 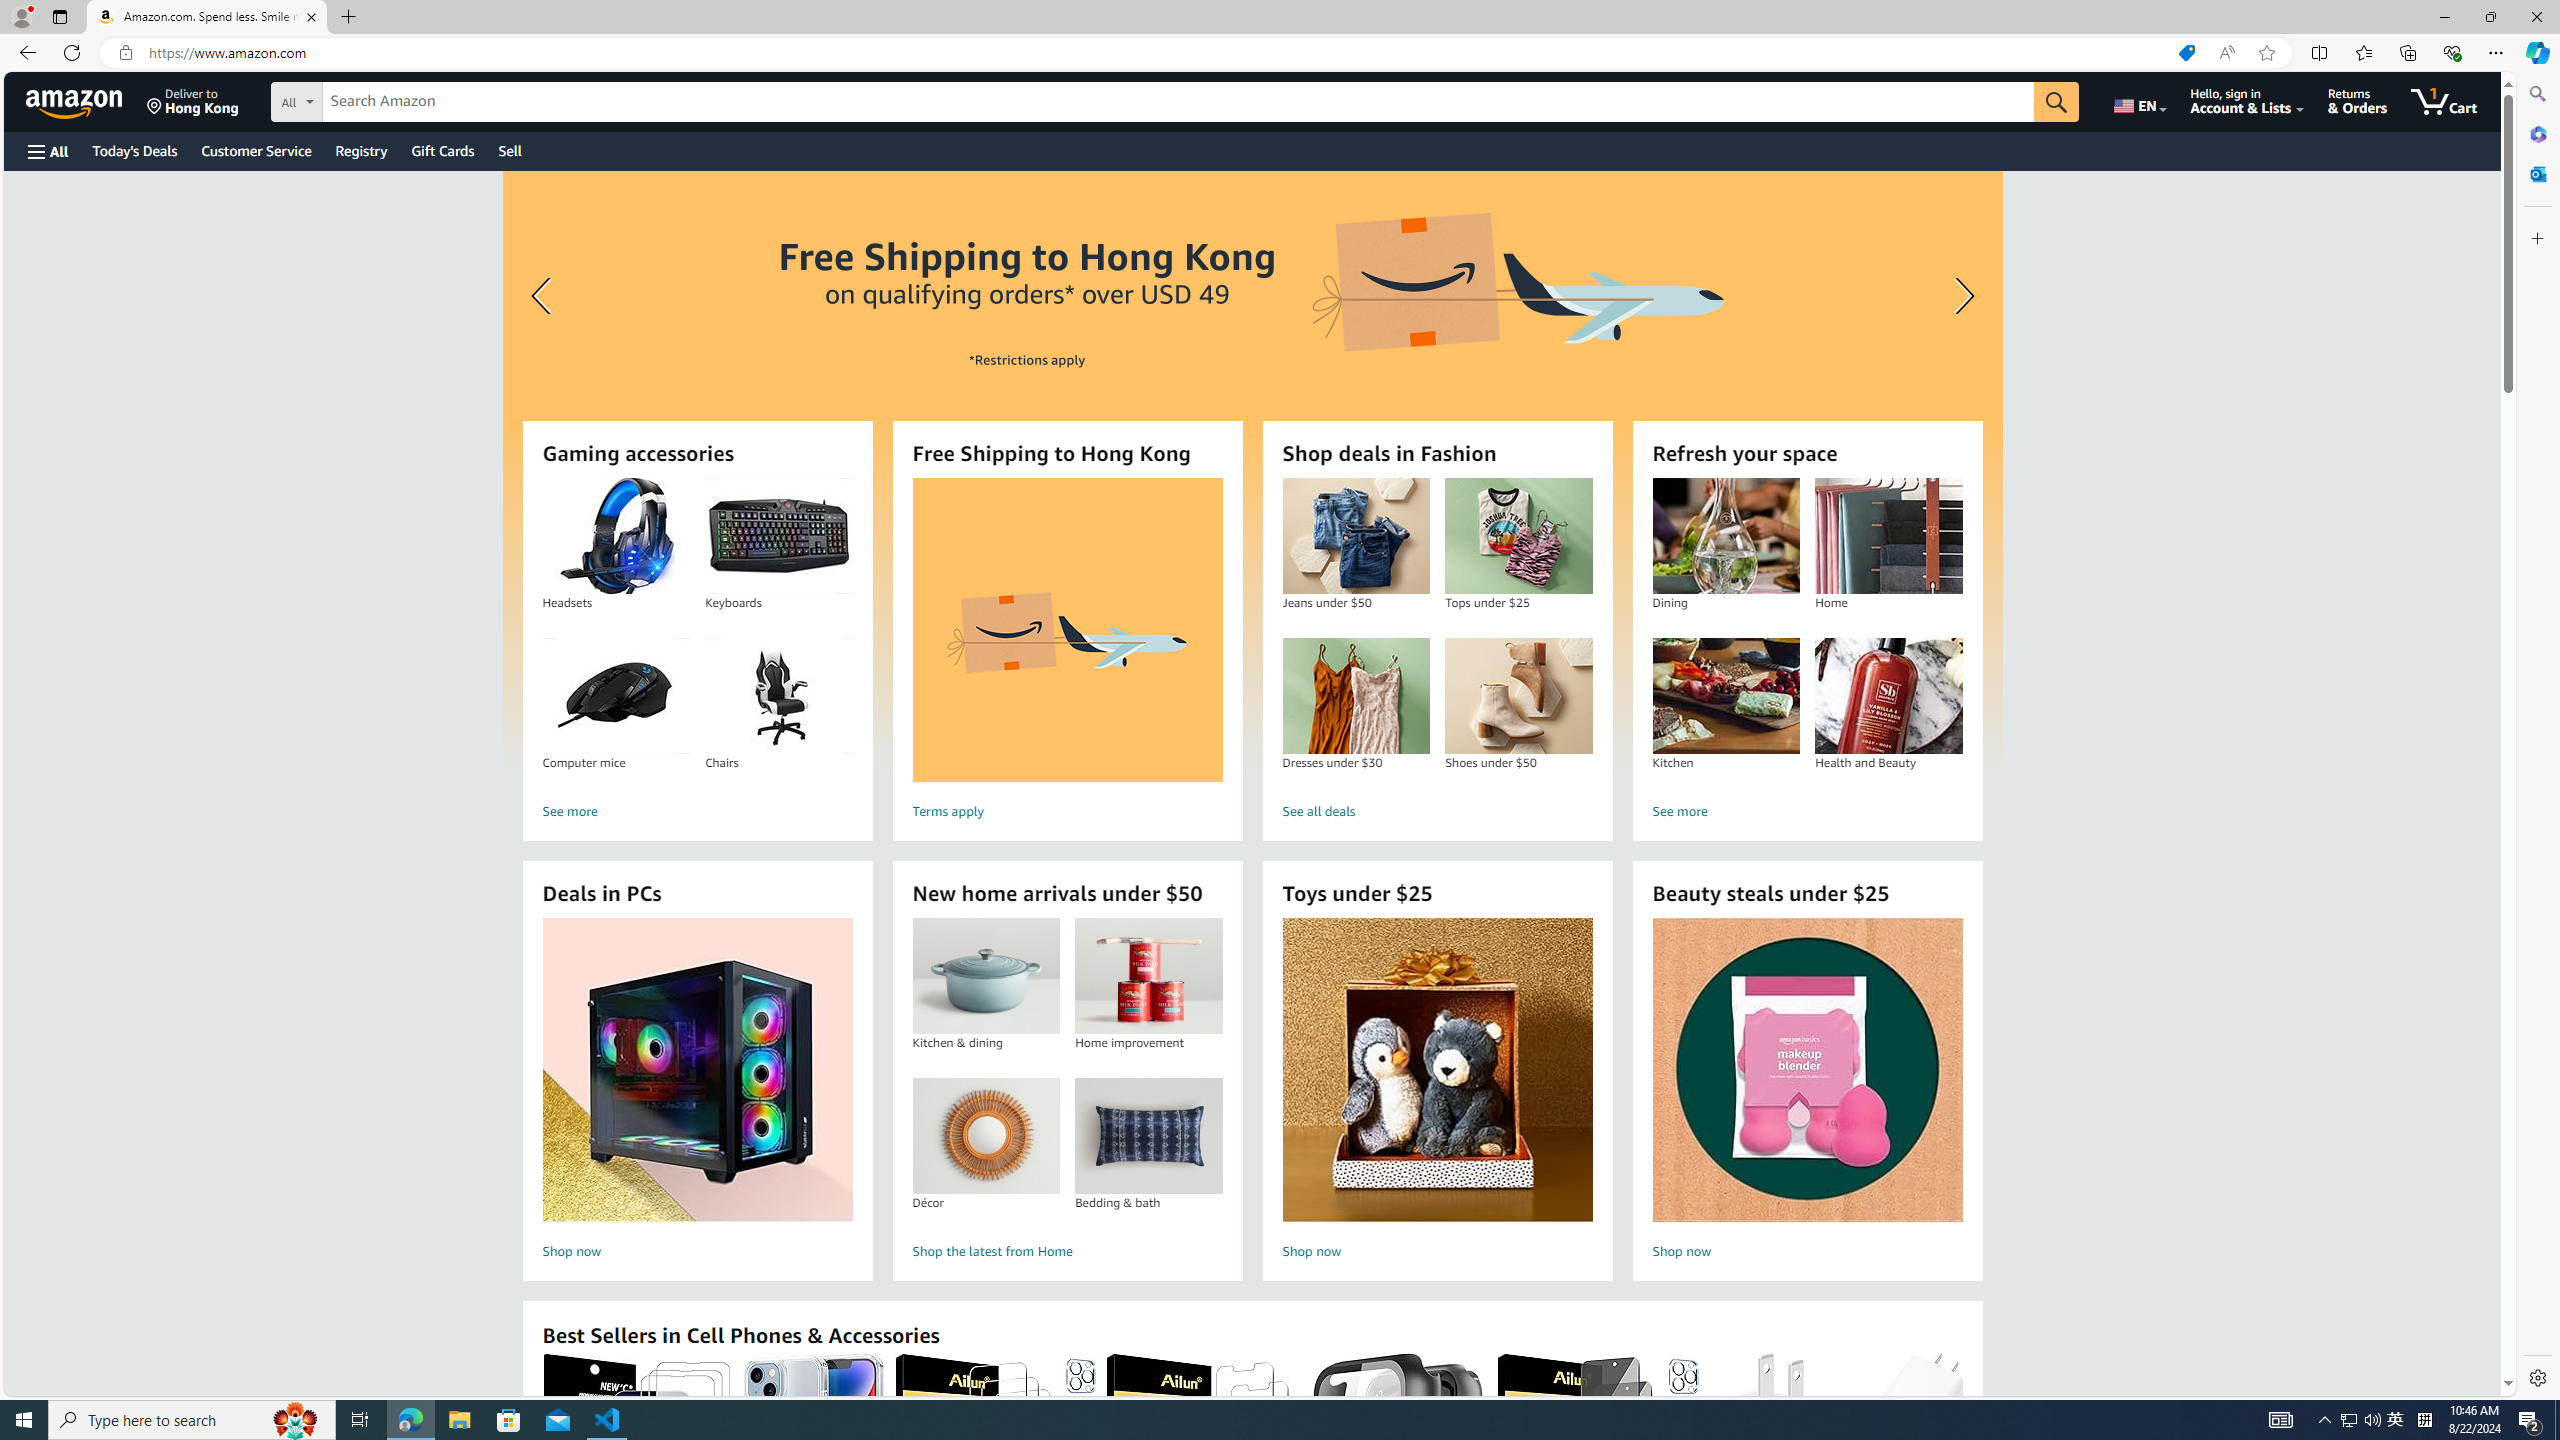 I want to click on Free Shipping to Hong Kong Learn more, so click(x=1251, y=470).